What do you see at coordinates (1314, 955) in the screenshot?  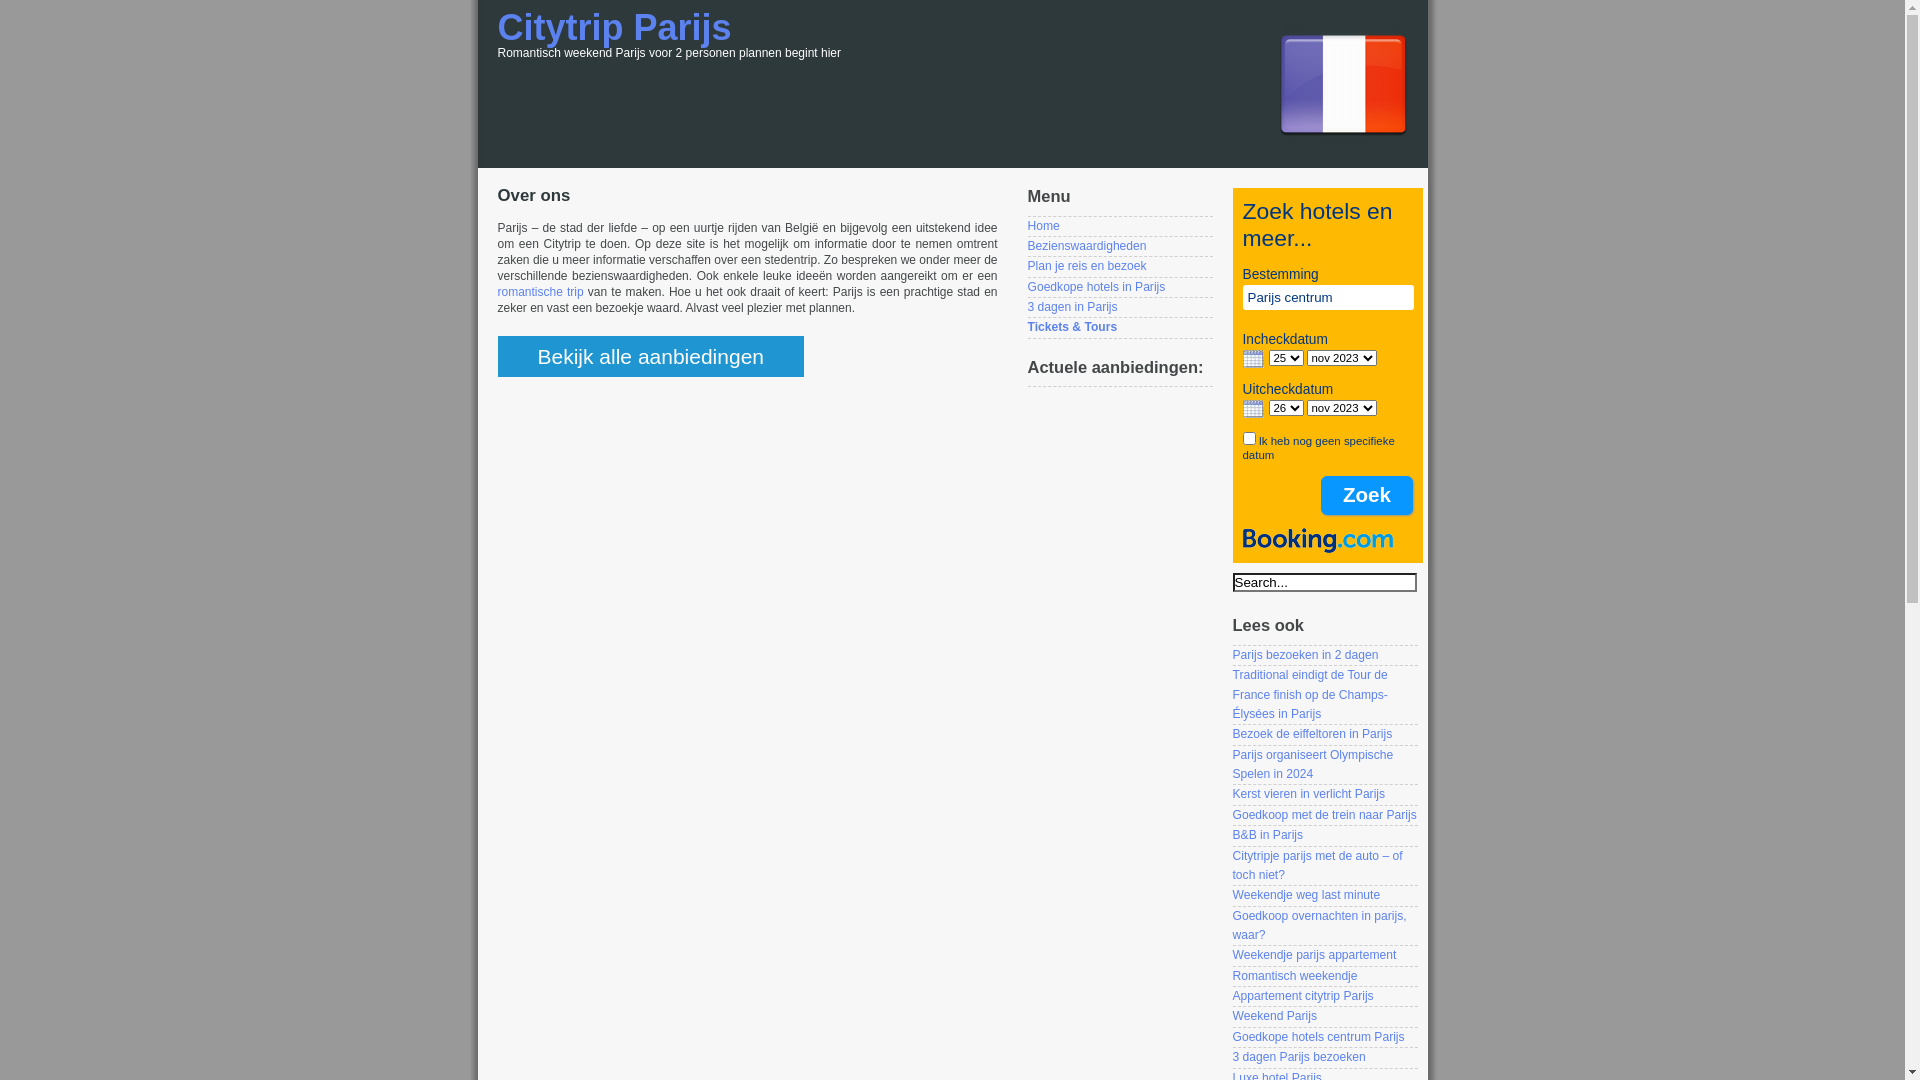 I see `Weekendje parijs appartement` at bounding box center [1314, 955].